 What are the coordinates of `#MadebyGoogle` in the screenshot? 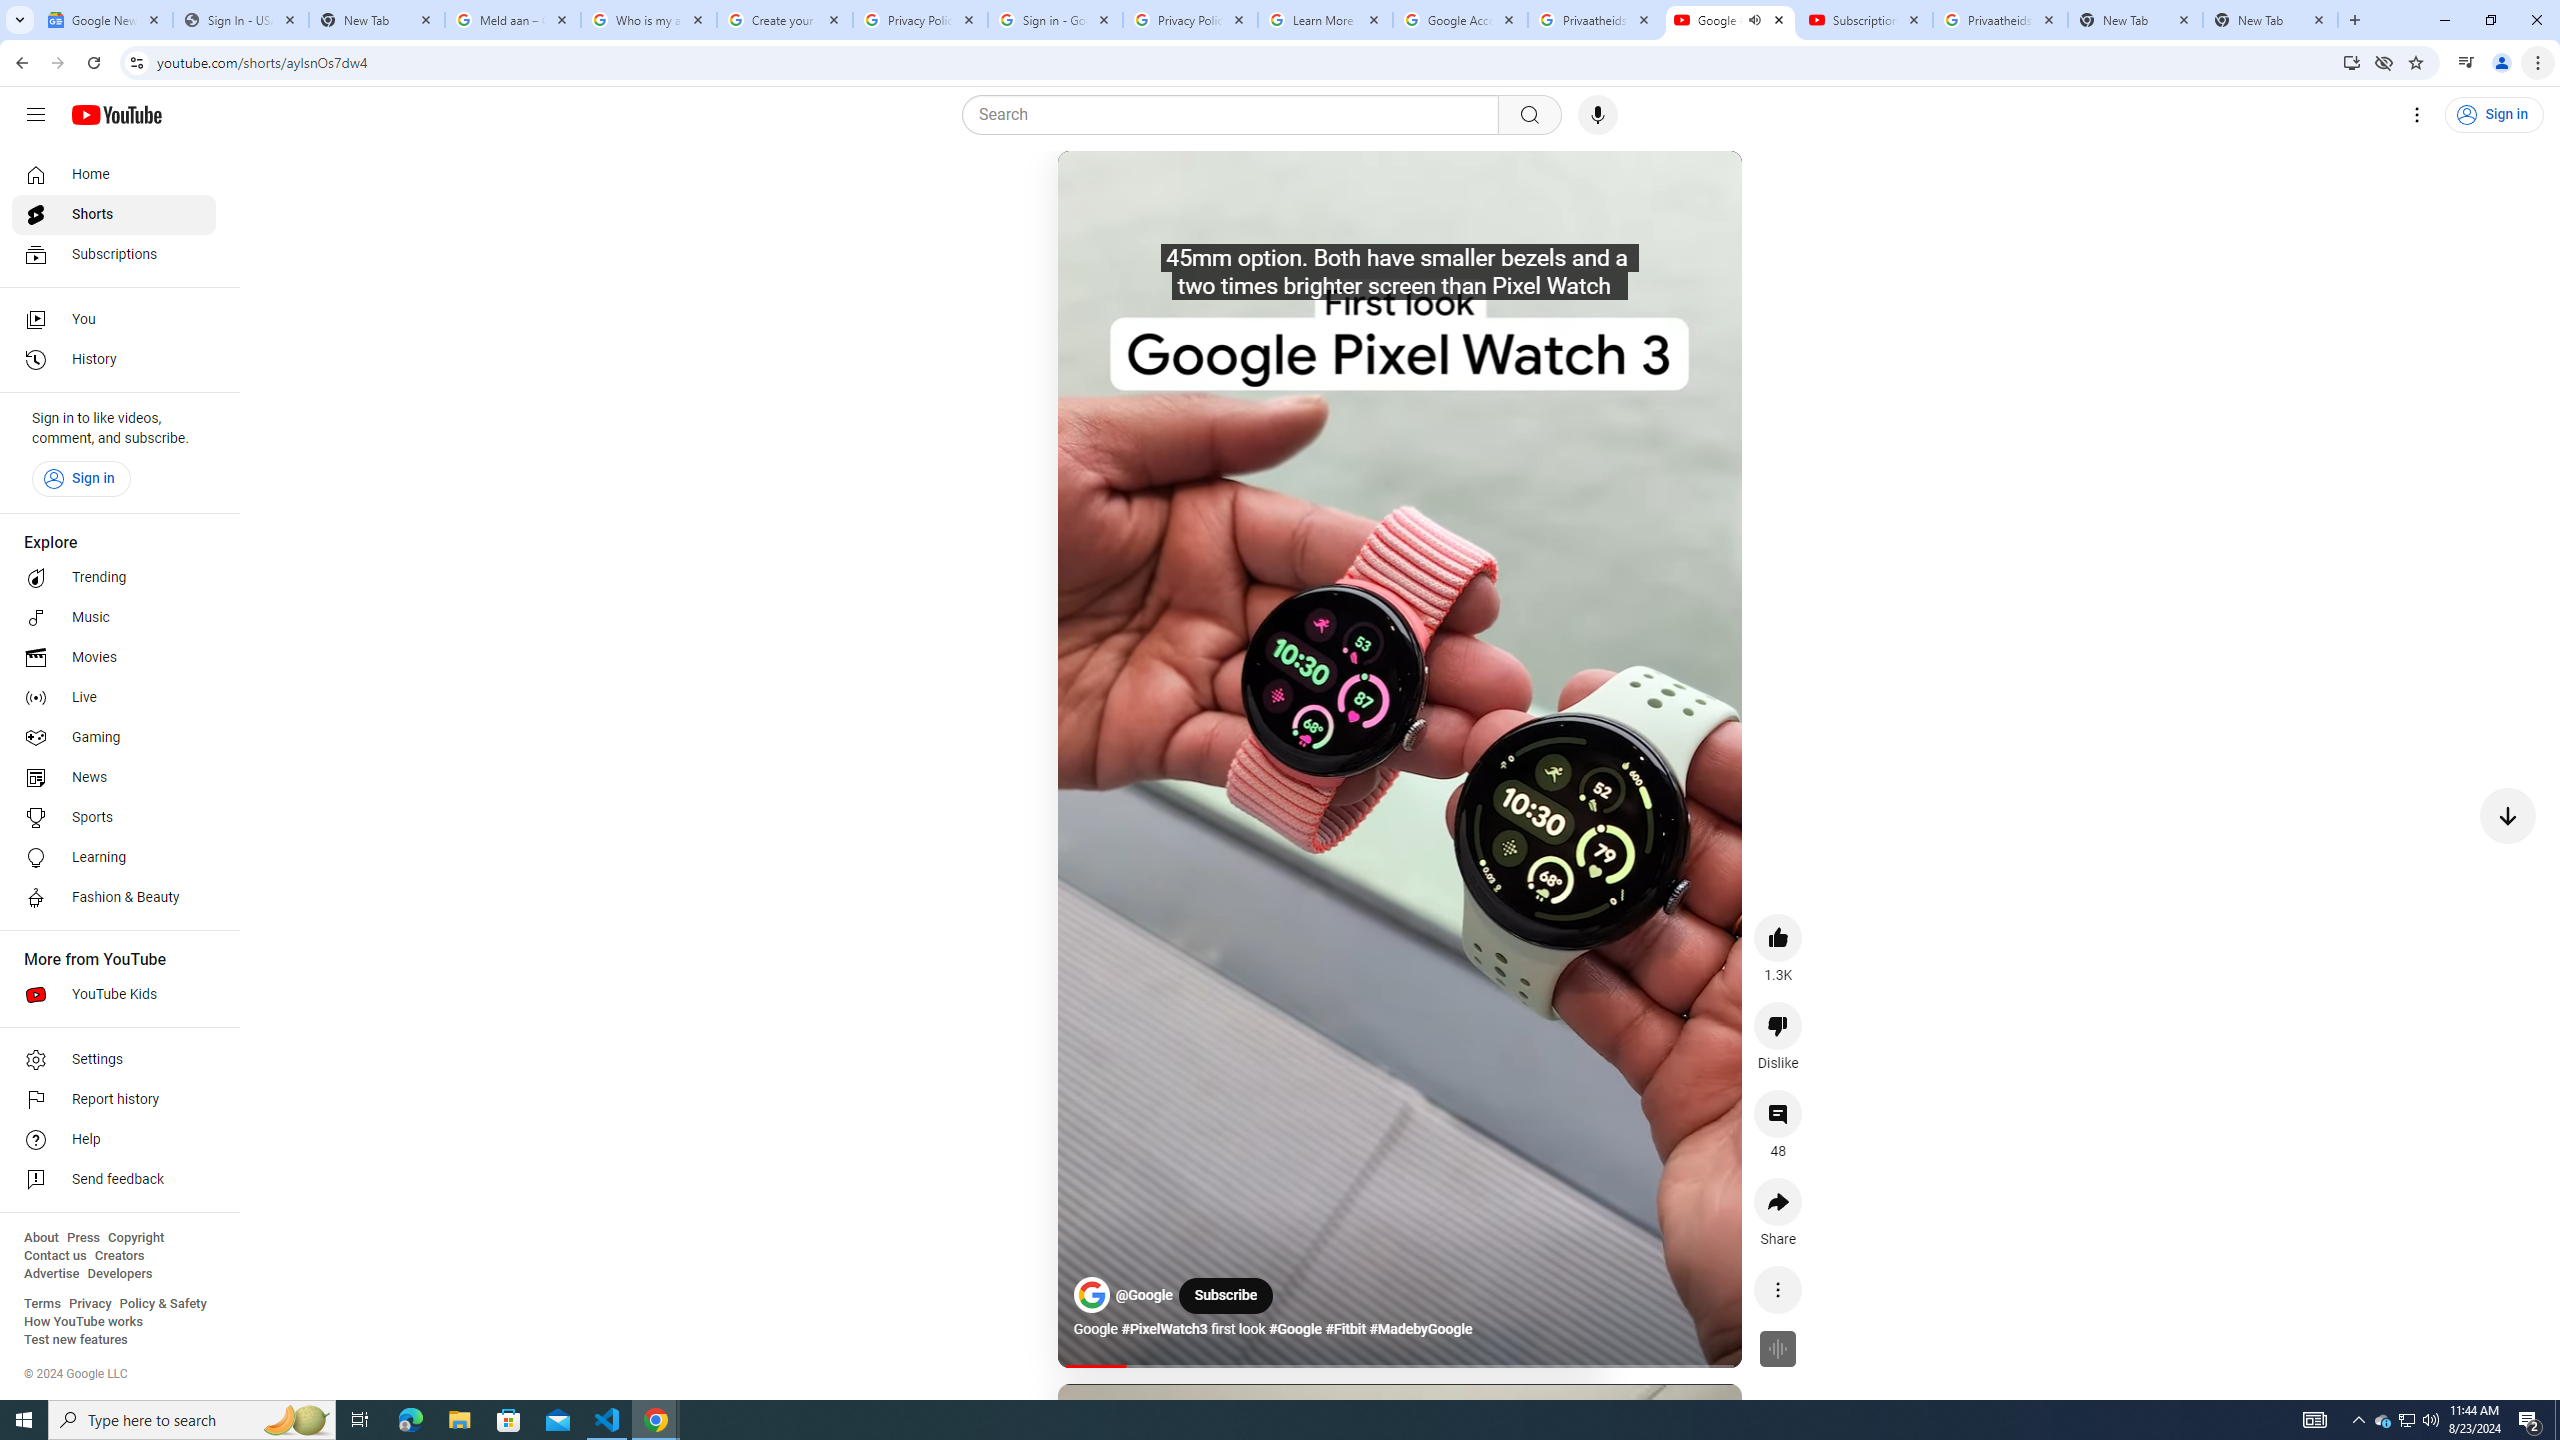 It's located at (1420, 1330).